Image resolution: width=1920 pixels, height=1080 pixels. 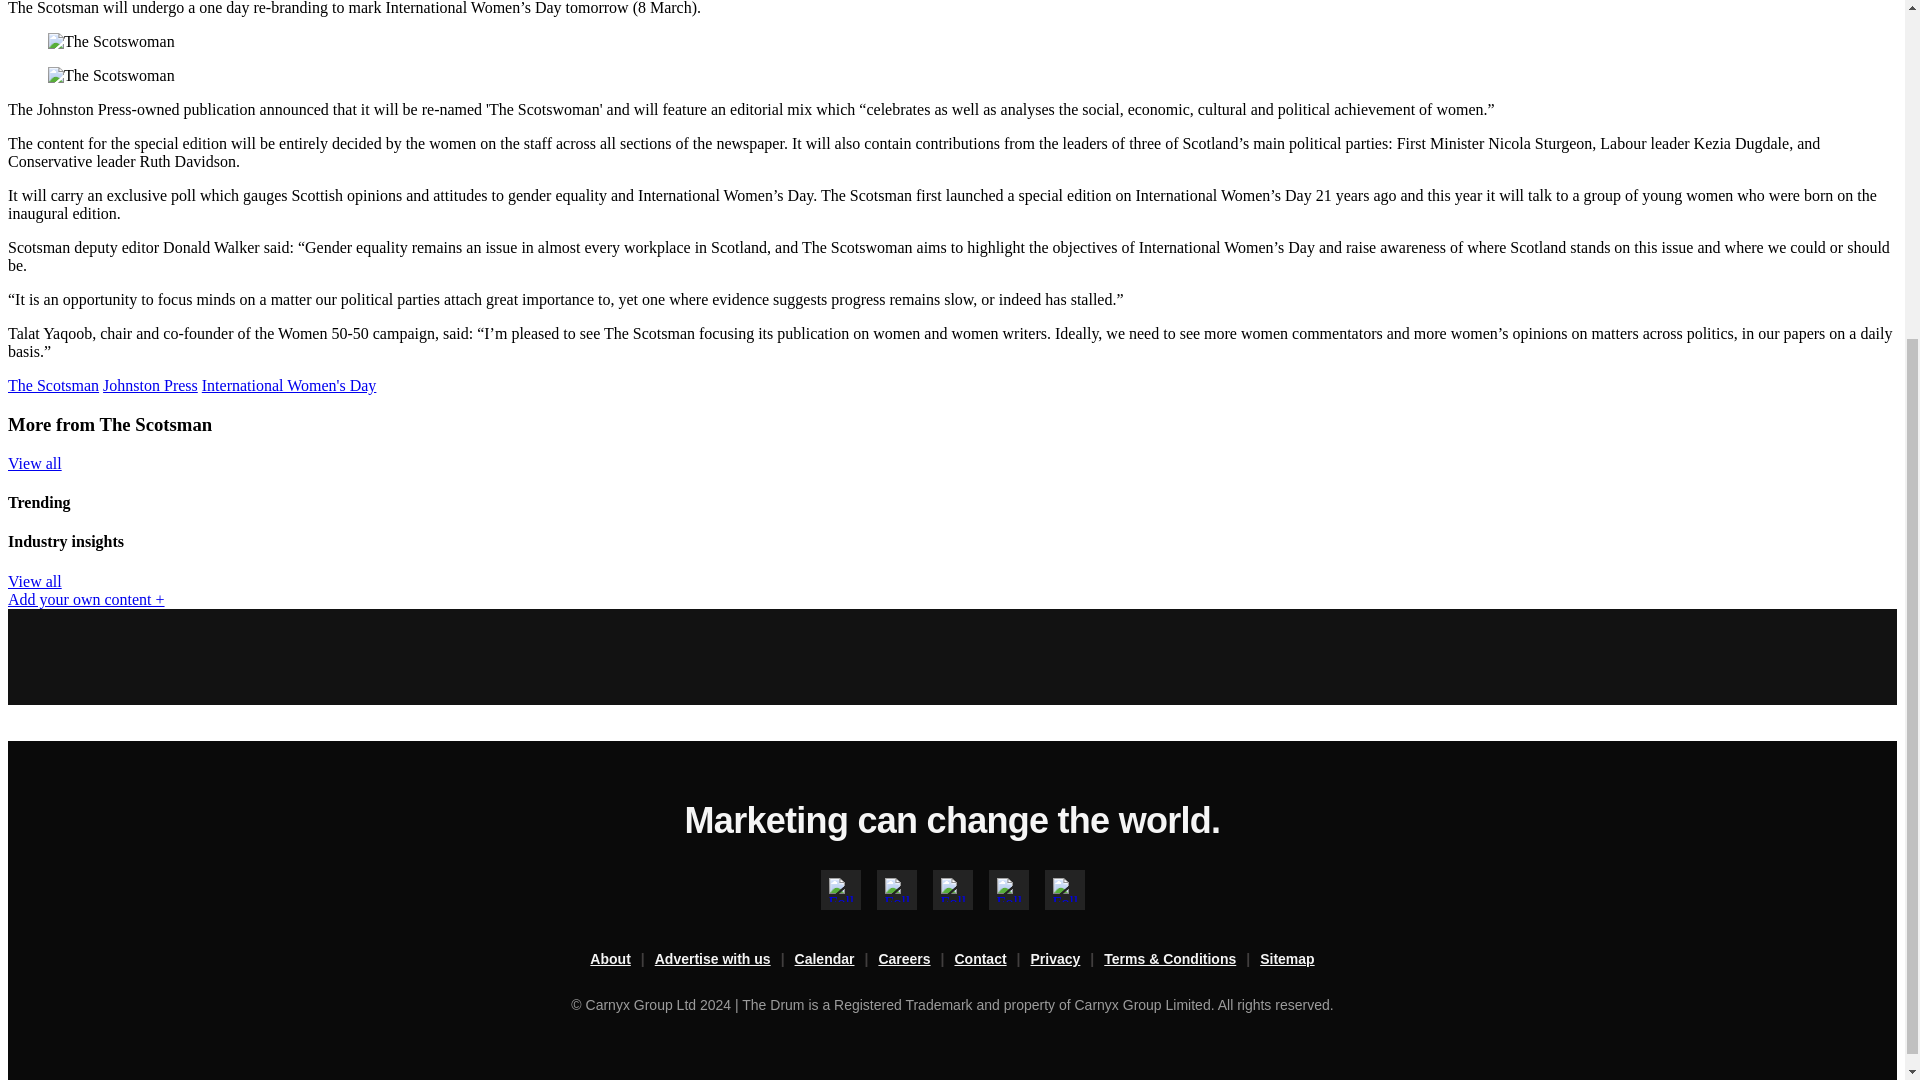 What do you see at coordinates (34, 581) in the screenshot?
I see `View all` at bounding box center [34, 581].